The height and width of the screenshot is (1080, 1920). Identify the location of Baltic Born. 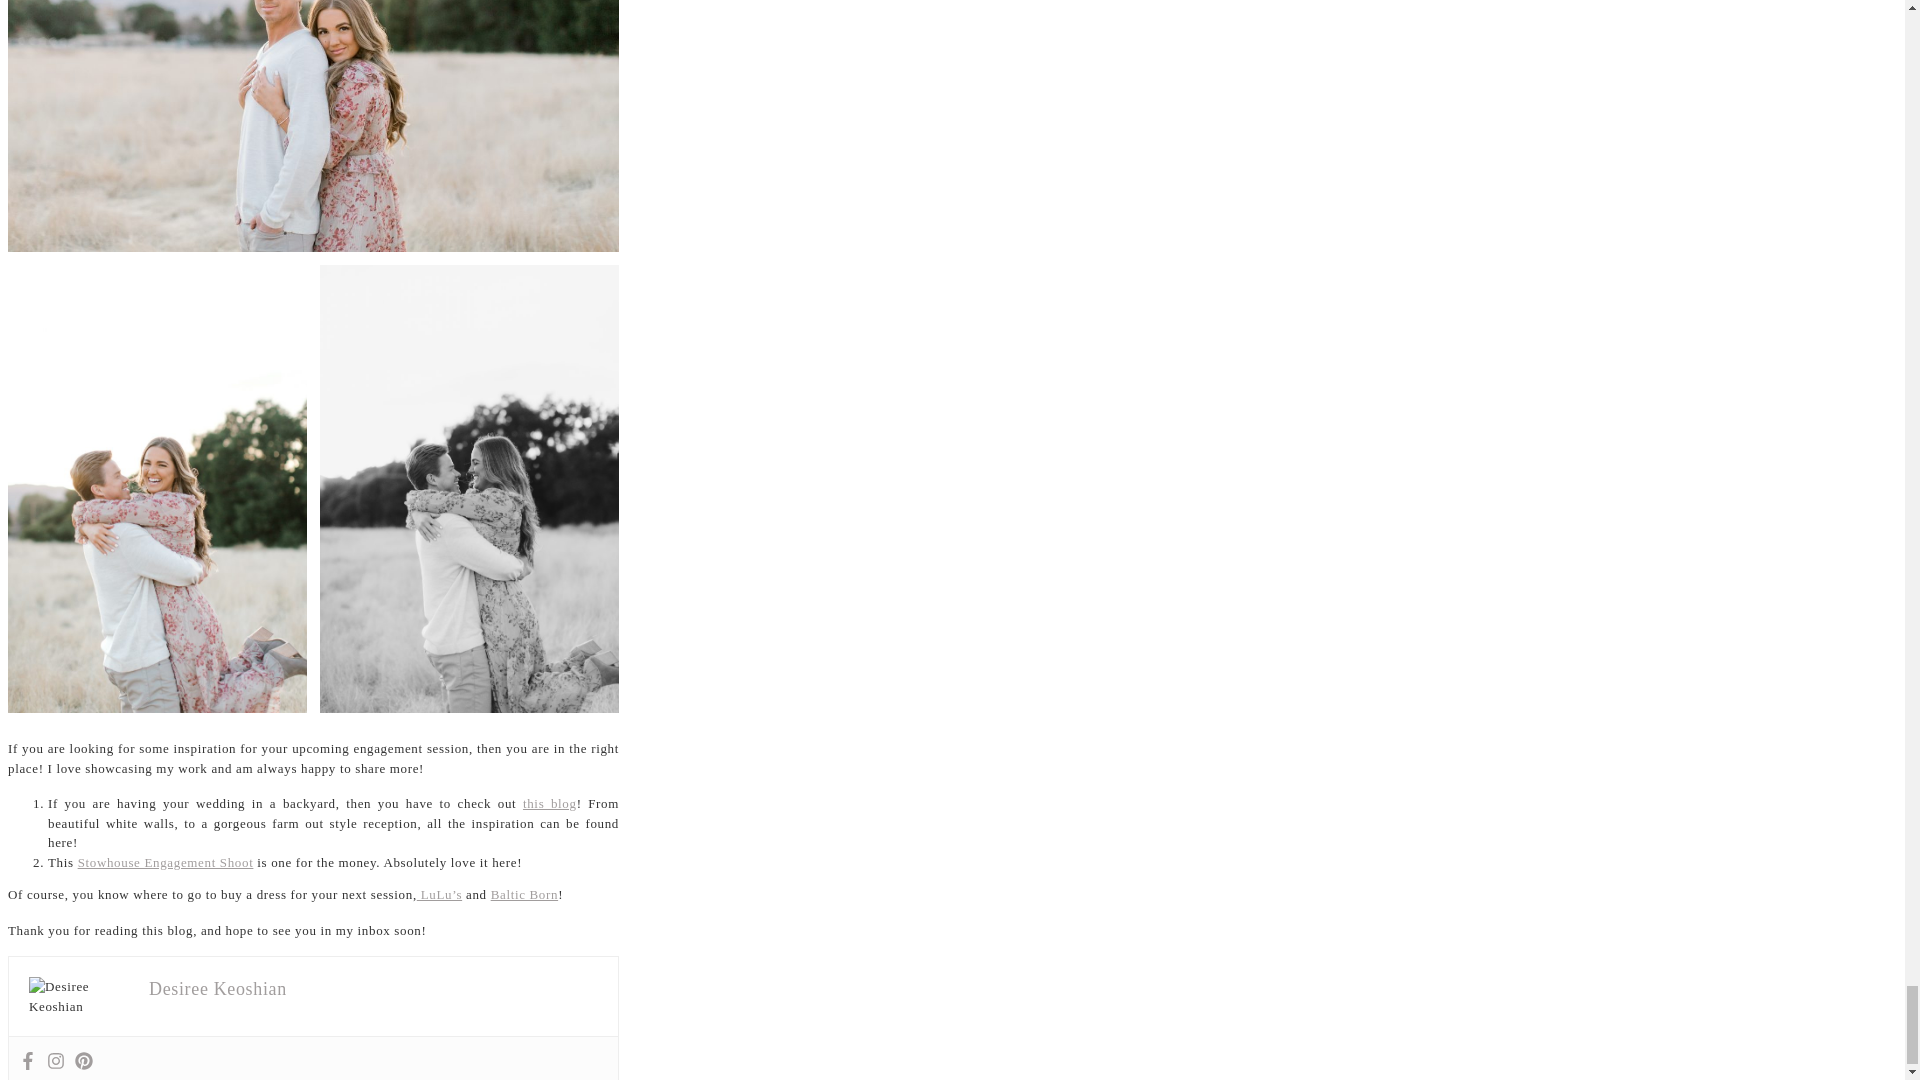
(524, 894).